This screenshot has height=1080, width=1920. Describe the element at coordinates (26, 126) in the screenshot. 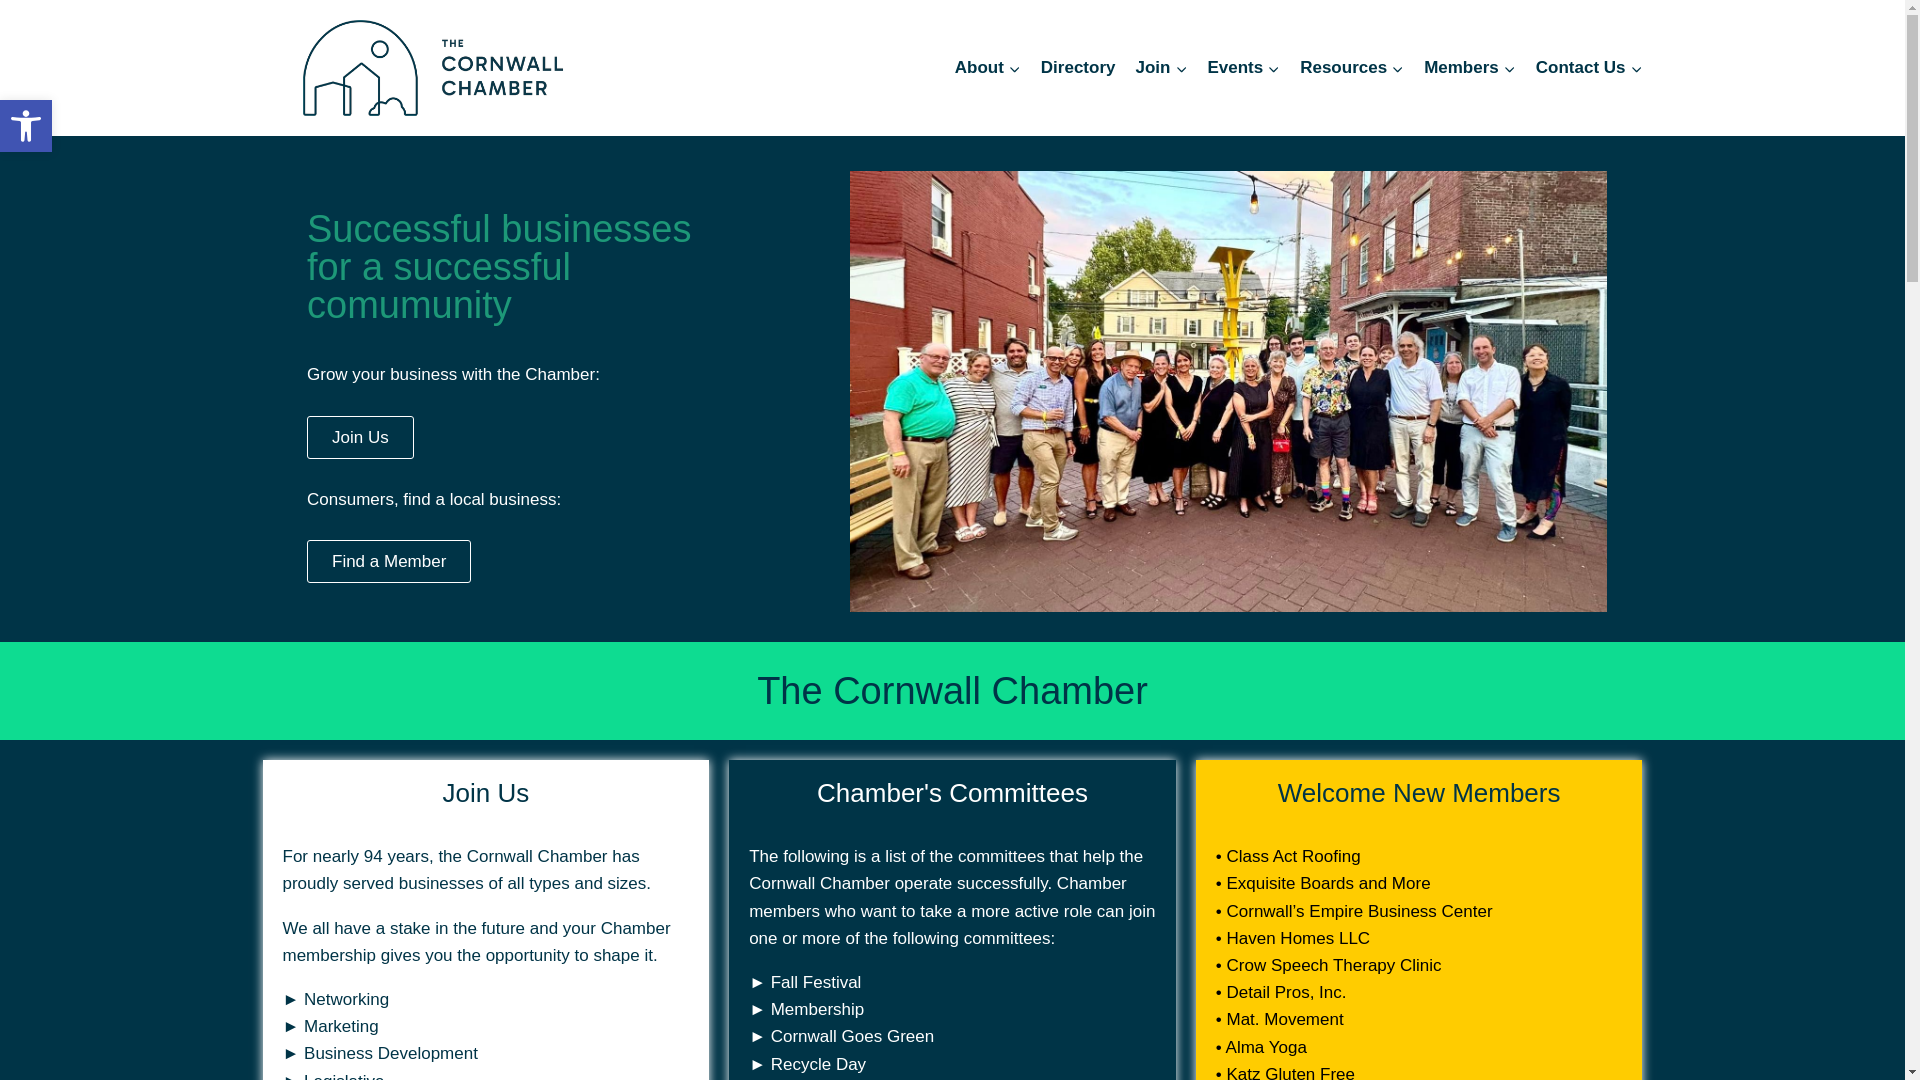

I see `Accessibility Tools` at that location.